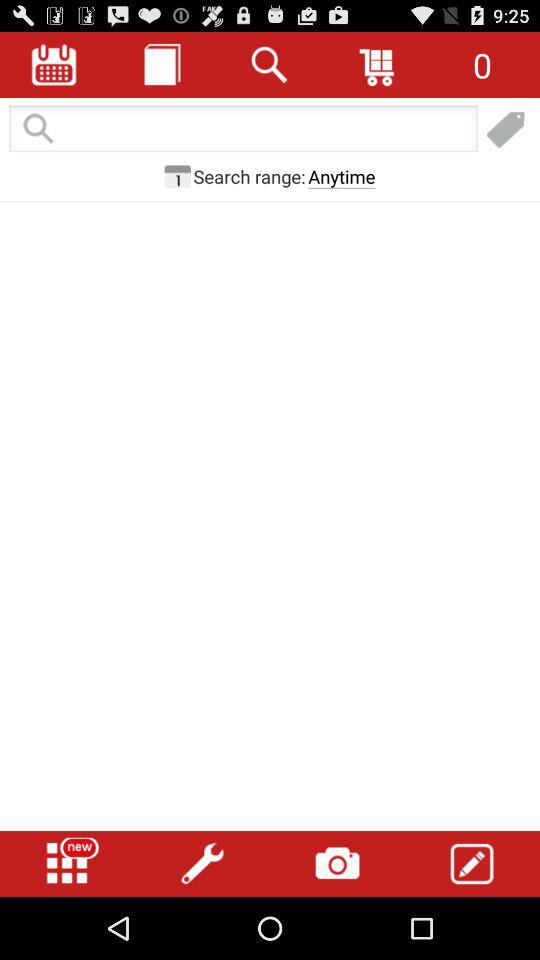 This screenshot has width=540, height=960. I want to click on show new events, so click(67, 864).